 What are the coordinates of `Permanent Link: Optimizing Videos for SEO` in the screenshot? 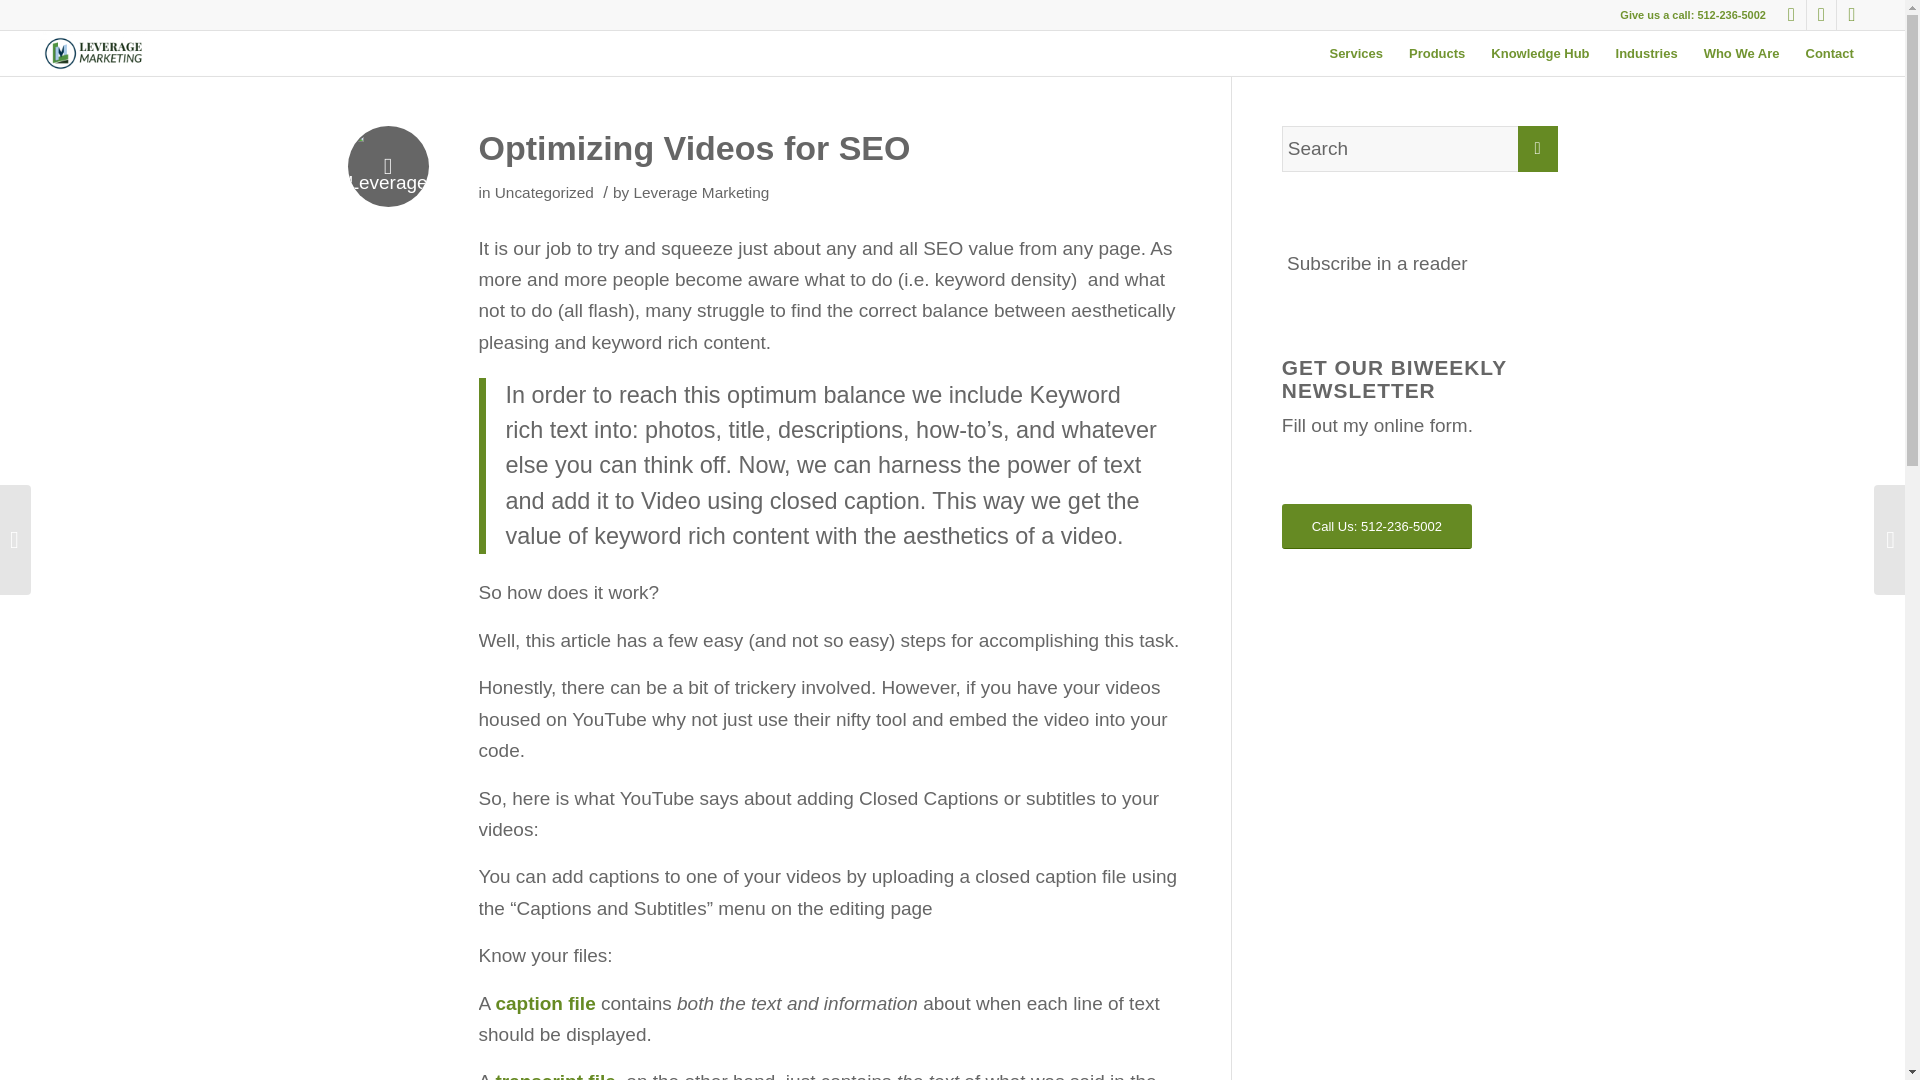 It's located at (694, 148).